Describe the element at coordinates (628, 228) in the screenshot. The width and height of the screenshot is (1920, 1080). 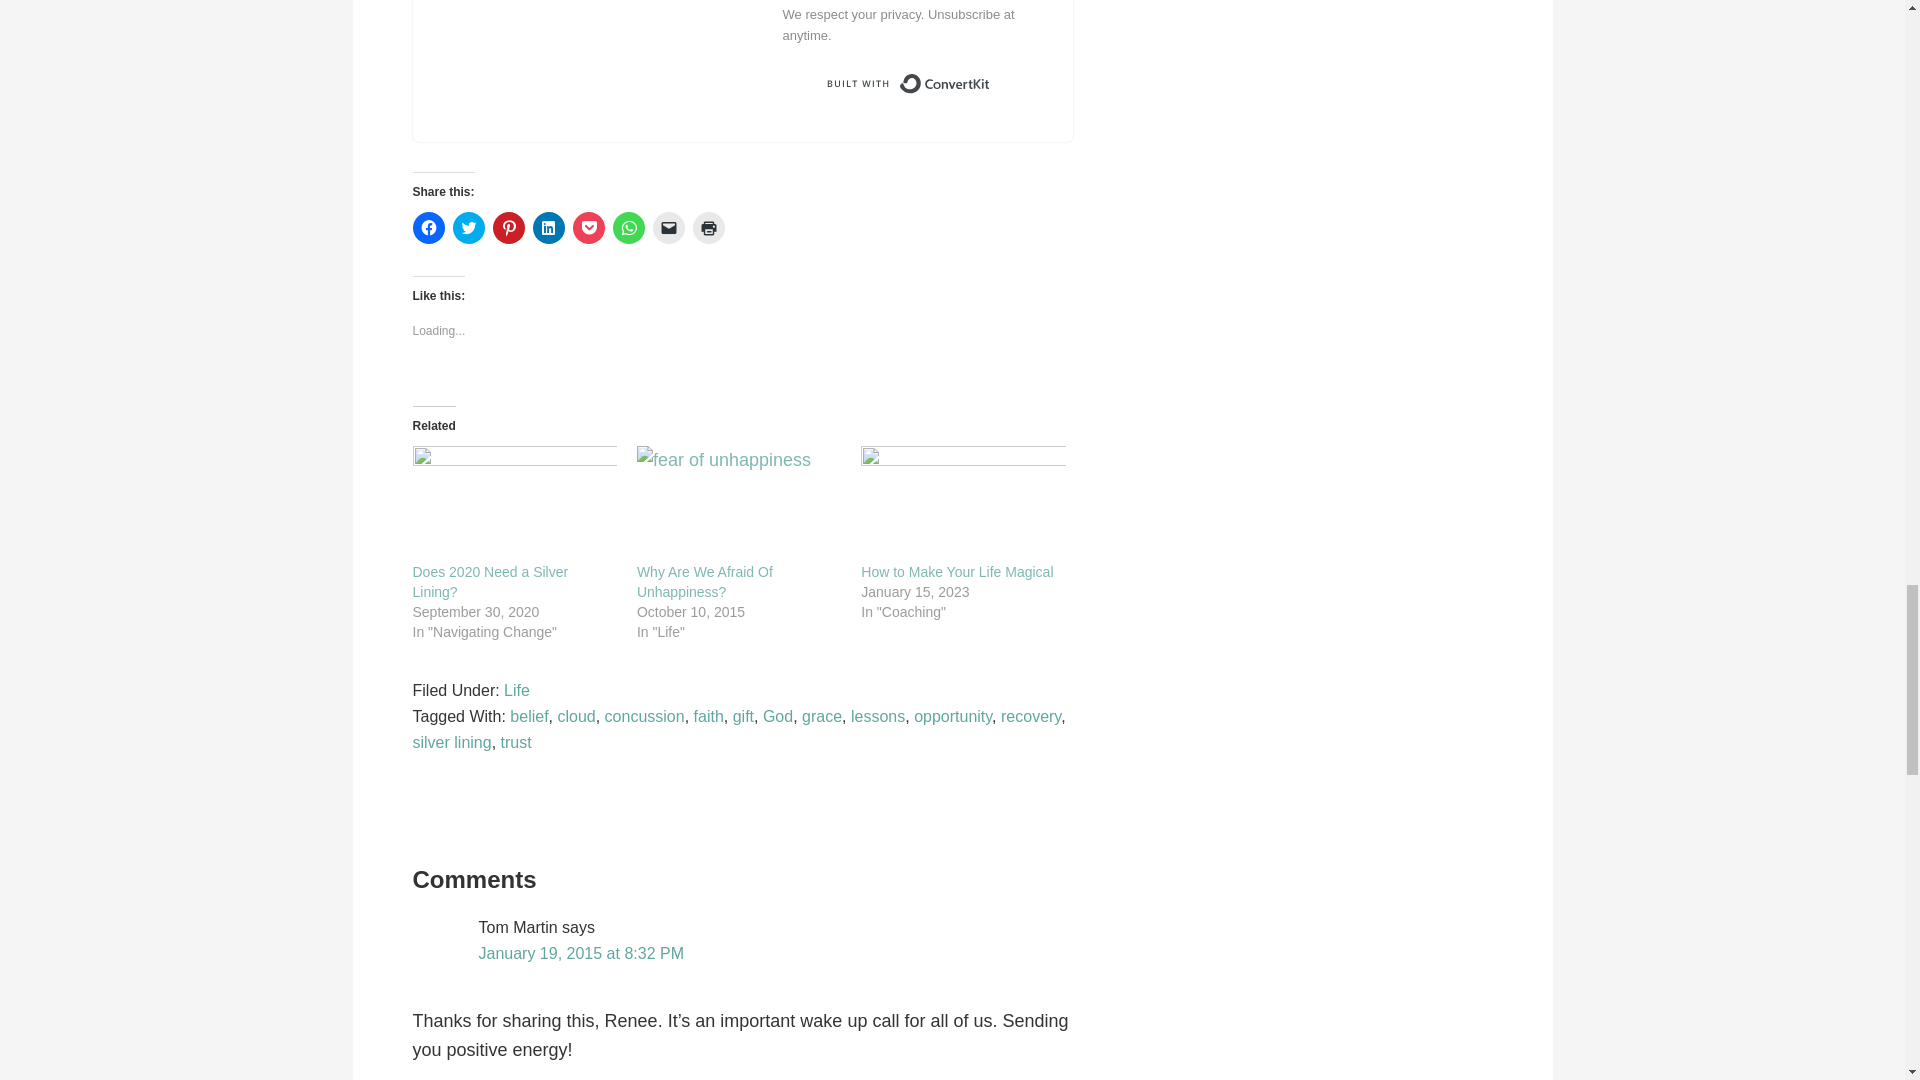
I see `Click to share on WhatsApp` at that location.